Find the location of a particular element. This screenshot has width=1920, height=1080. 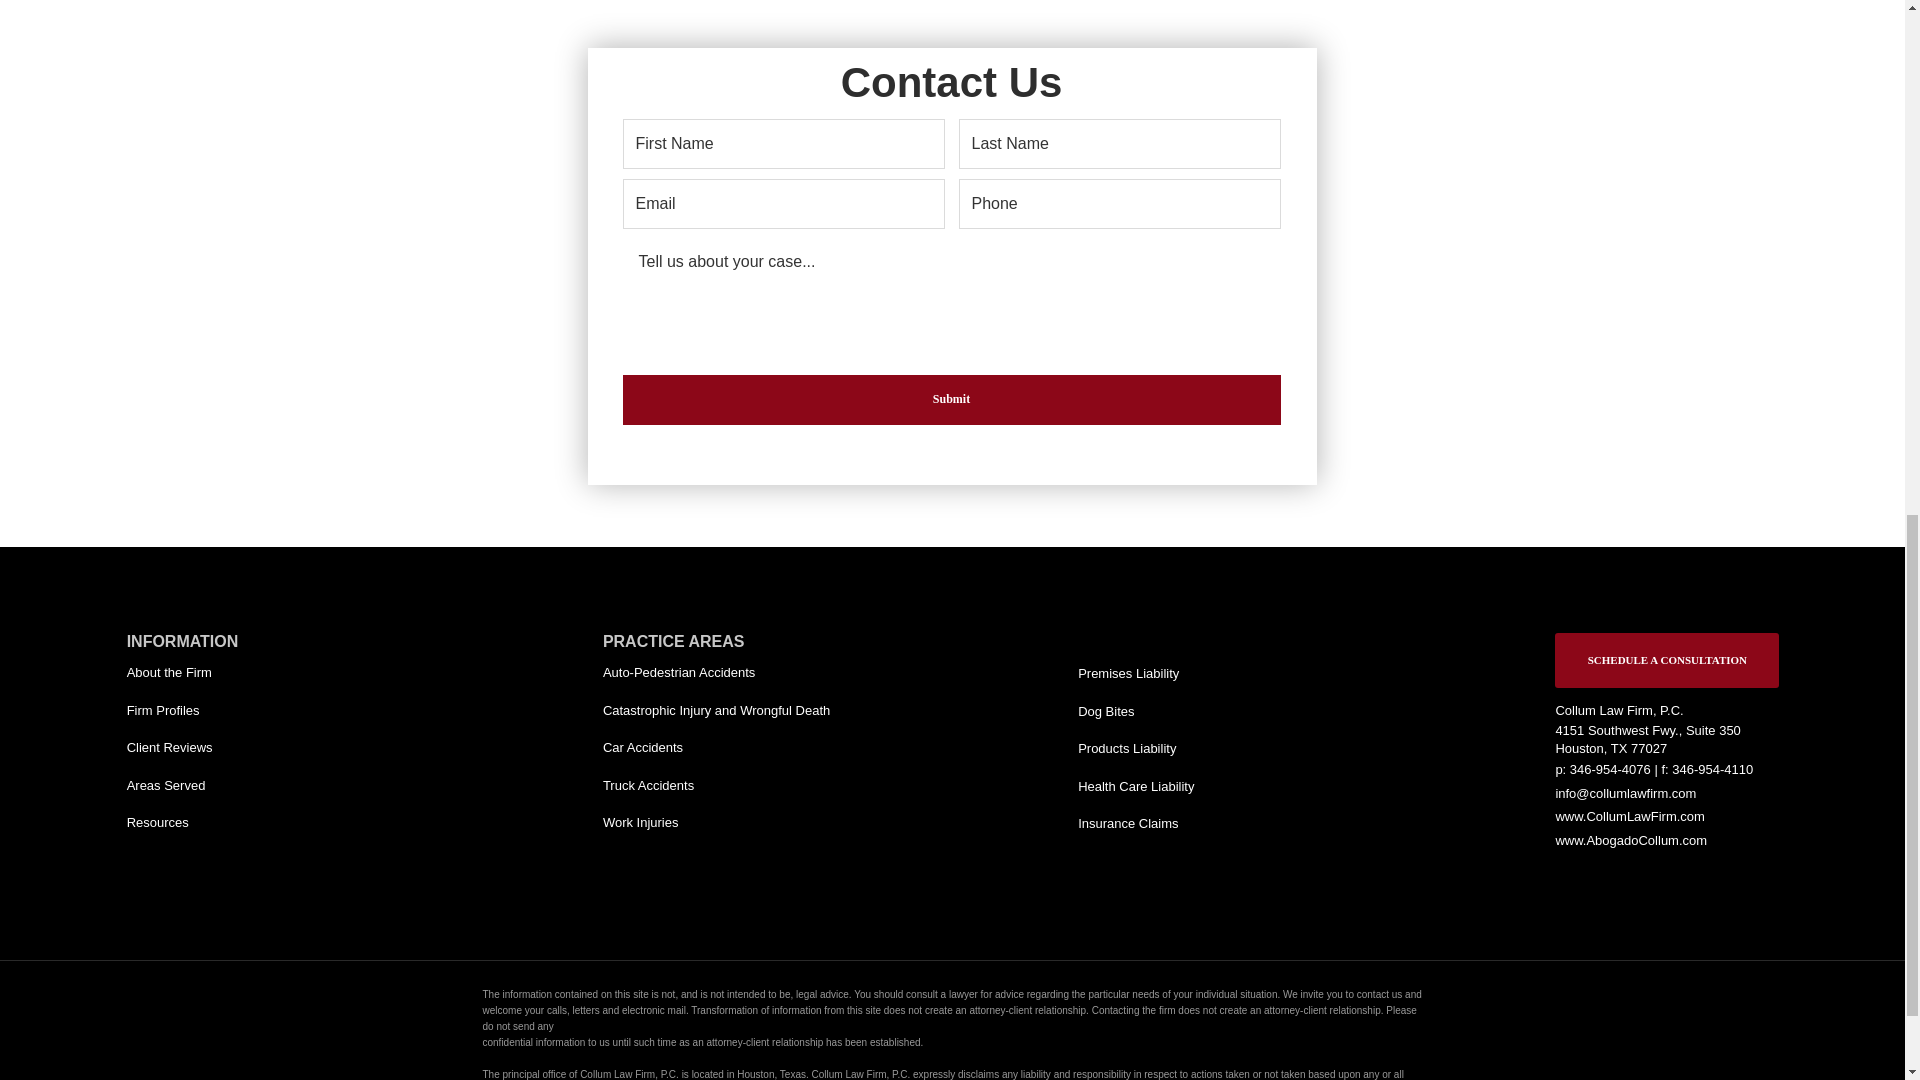

Work Injuries is located at coordinates (714, 822).